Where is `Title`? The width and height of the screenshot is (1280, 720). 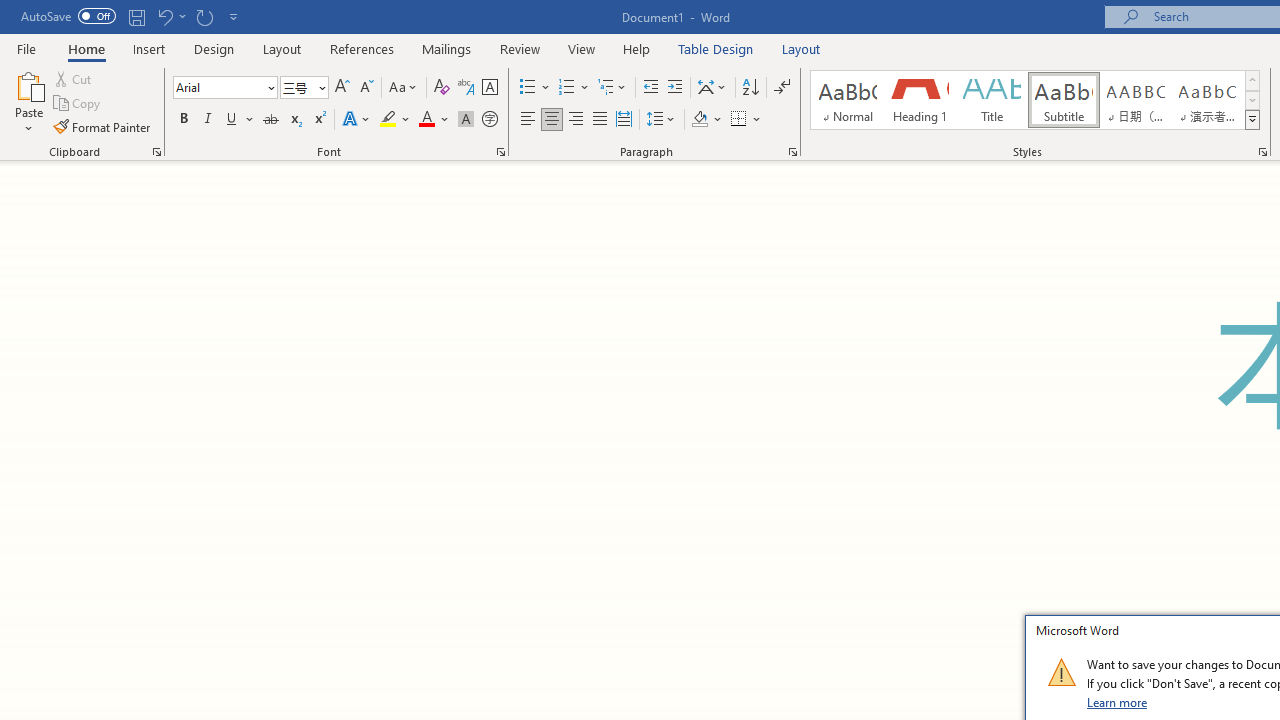
Title is located at coordinates (992, 100).